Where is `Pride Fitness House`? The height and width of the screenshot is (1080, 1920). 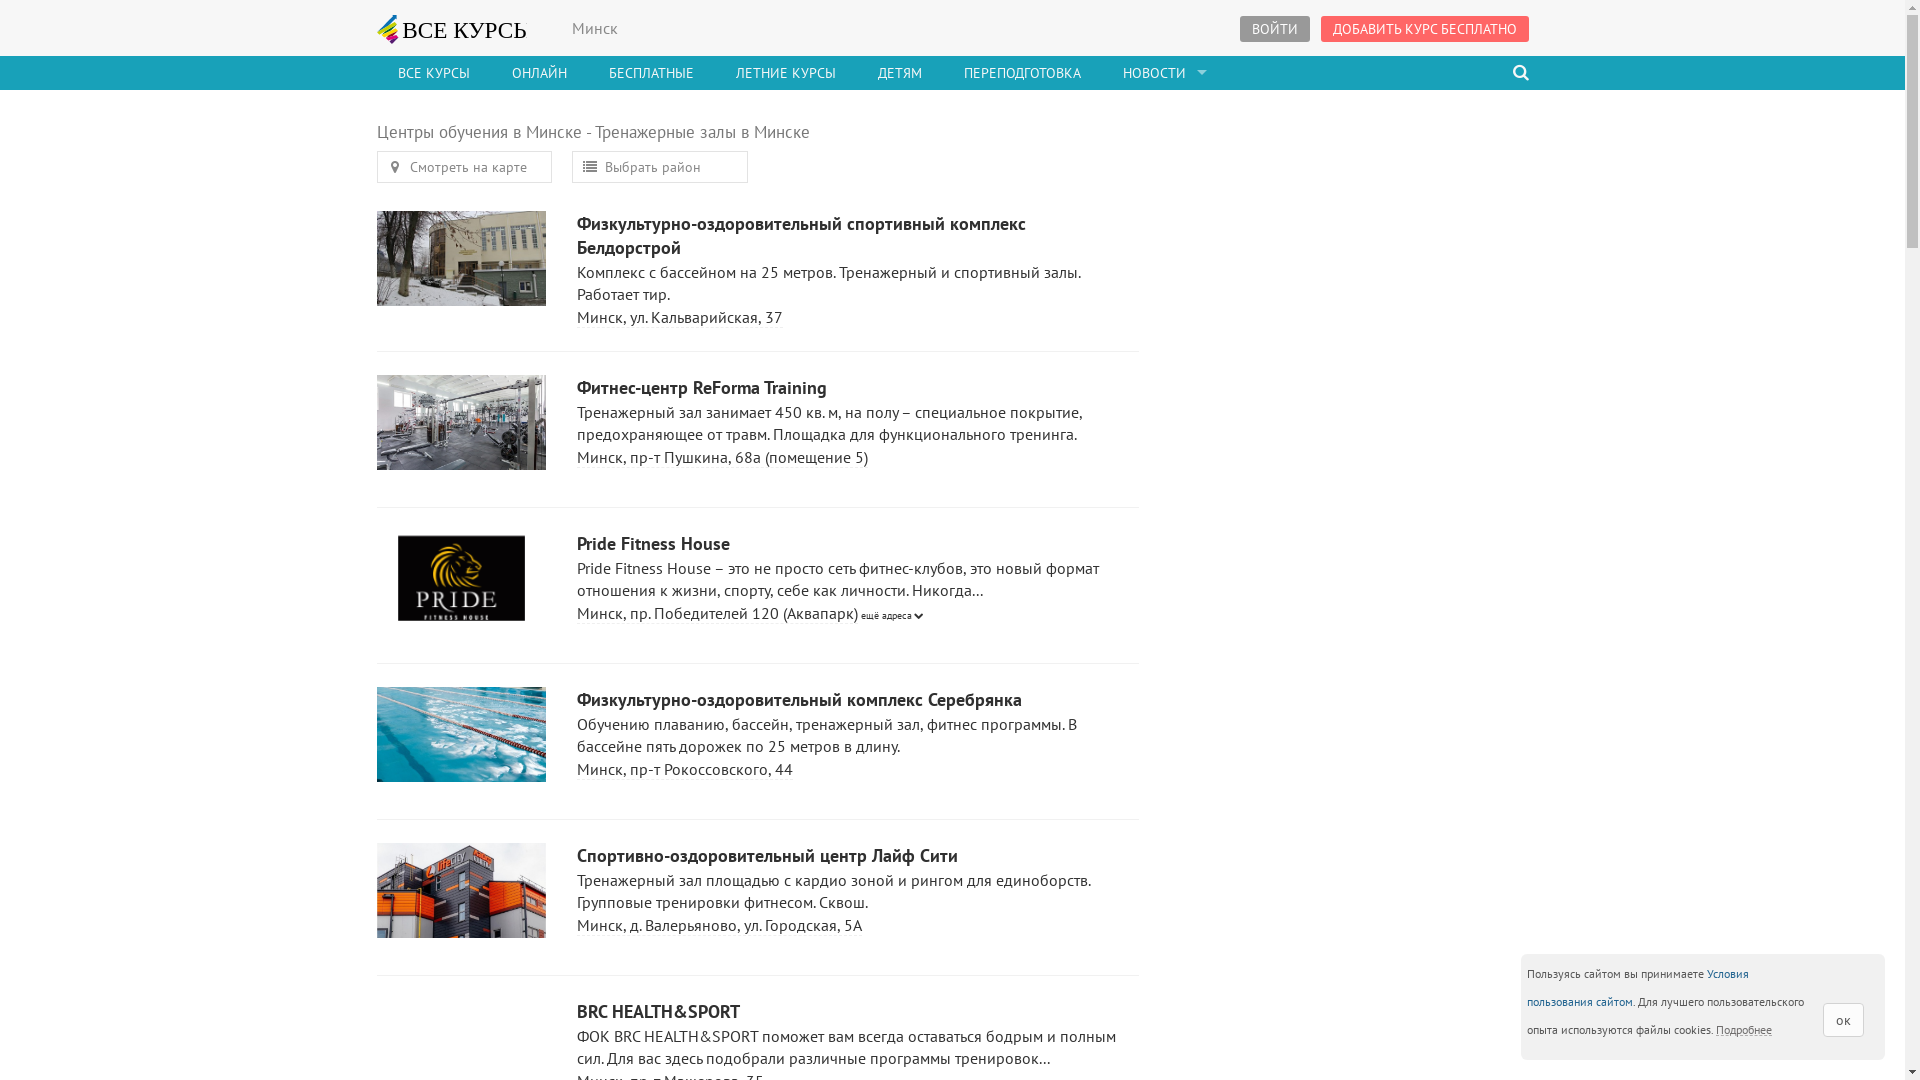 Pride Fitness House is located at coordinates (461, 584).